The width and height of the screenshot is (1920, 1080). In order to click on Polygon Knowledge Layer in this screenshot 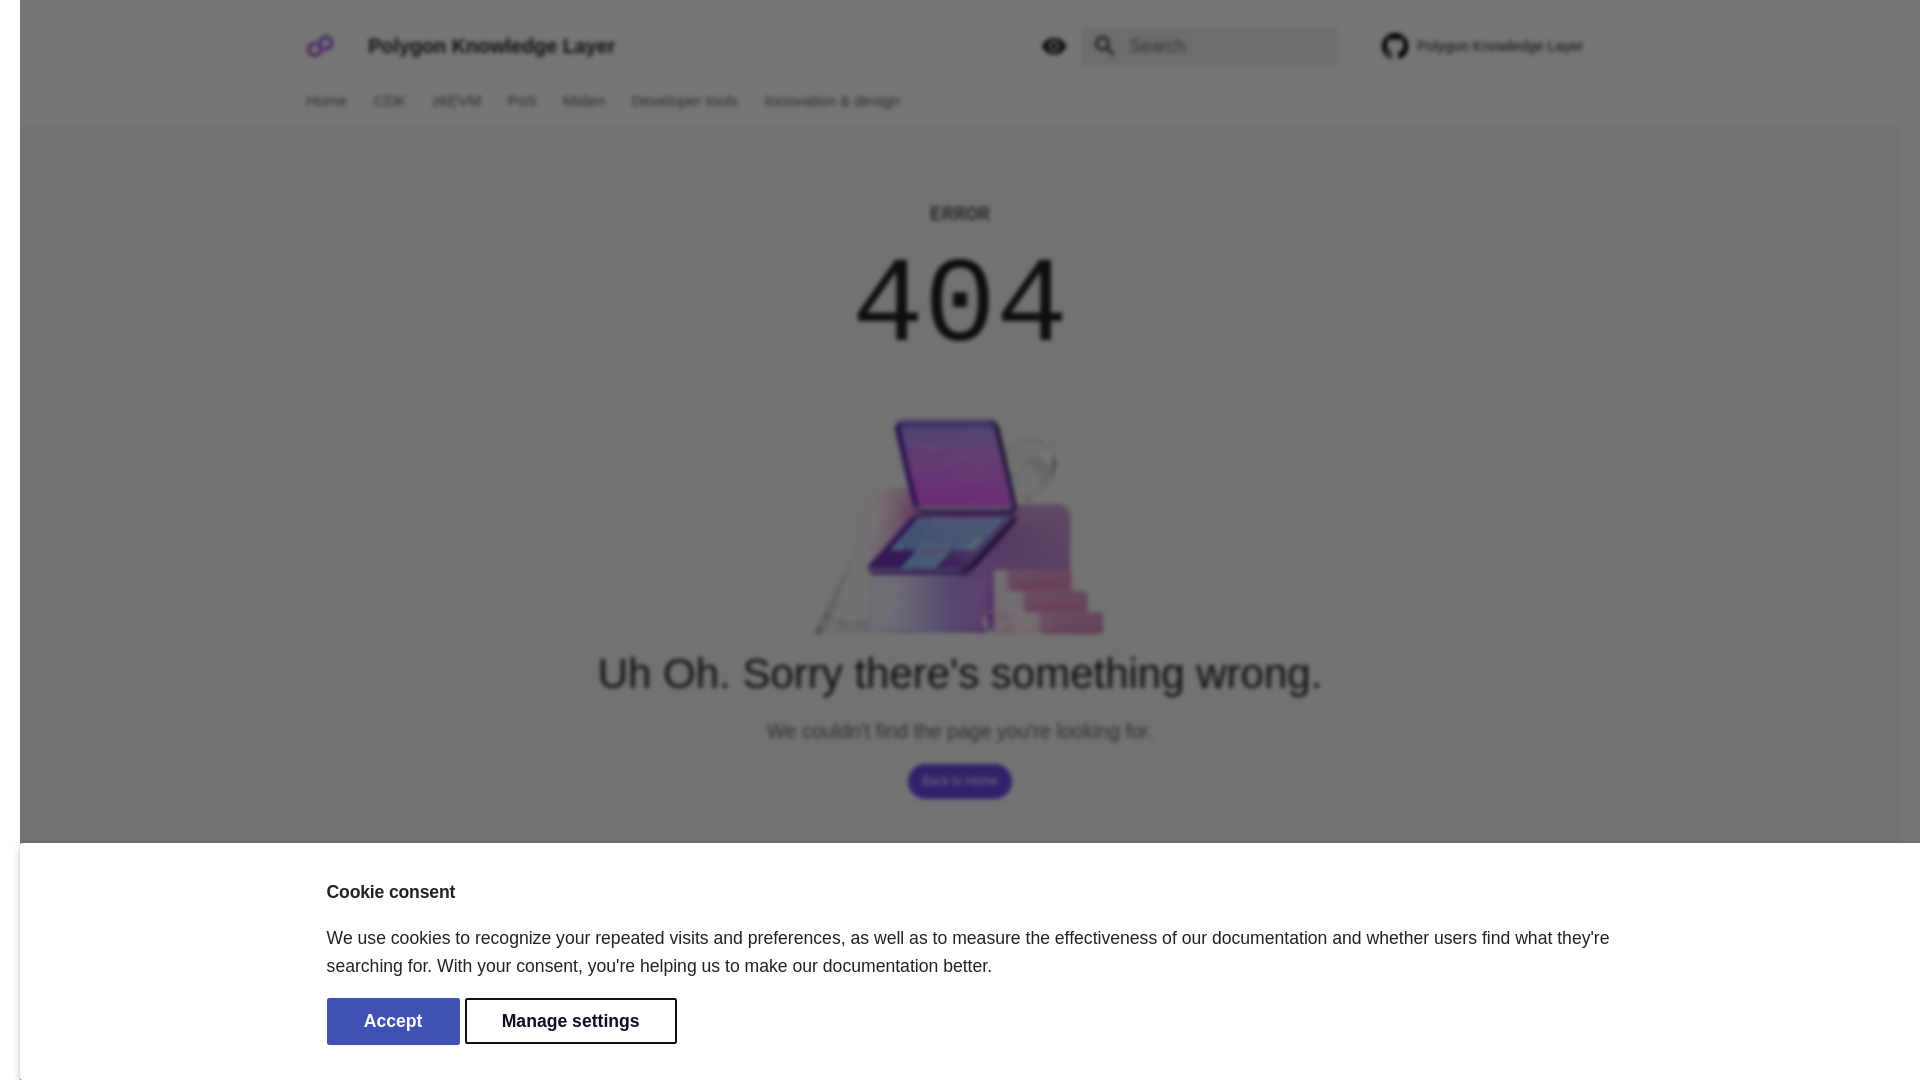, I will do `click(1497, 46)`.